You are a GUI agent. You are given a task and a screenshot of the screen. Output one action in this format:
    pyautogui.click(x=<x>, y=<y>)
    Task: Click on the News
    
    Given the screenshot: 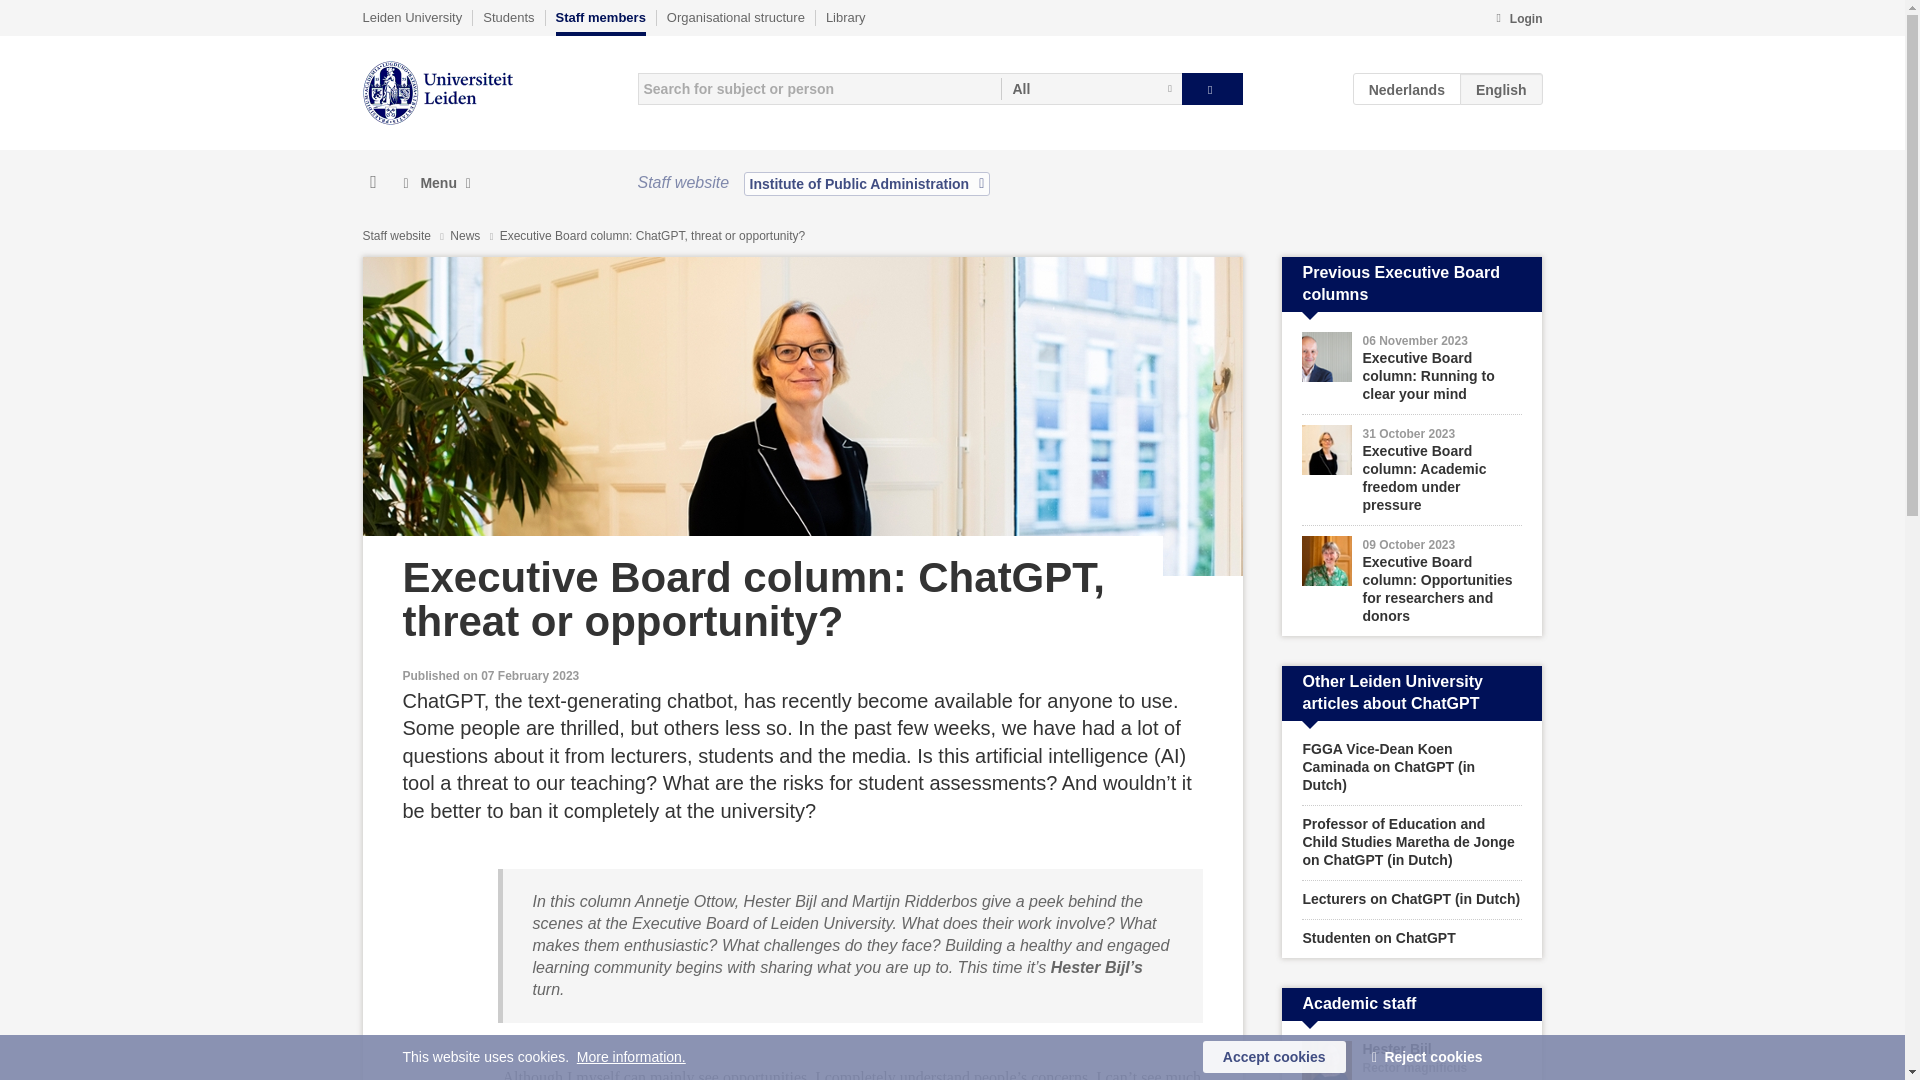 What is the action you would take?
    pyautogui.click(x=466, y=236)
    